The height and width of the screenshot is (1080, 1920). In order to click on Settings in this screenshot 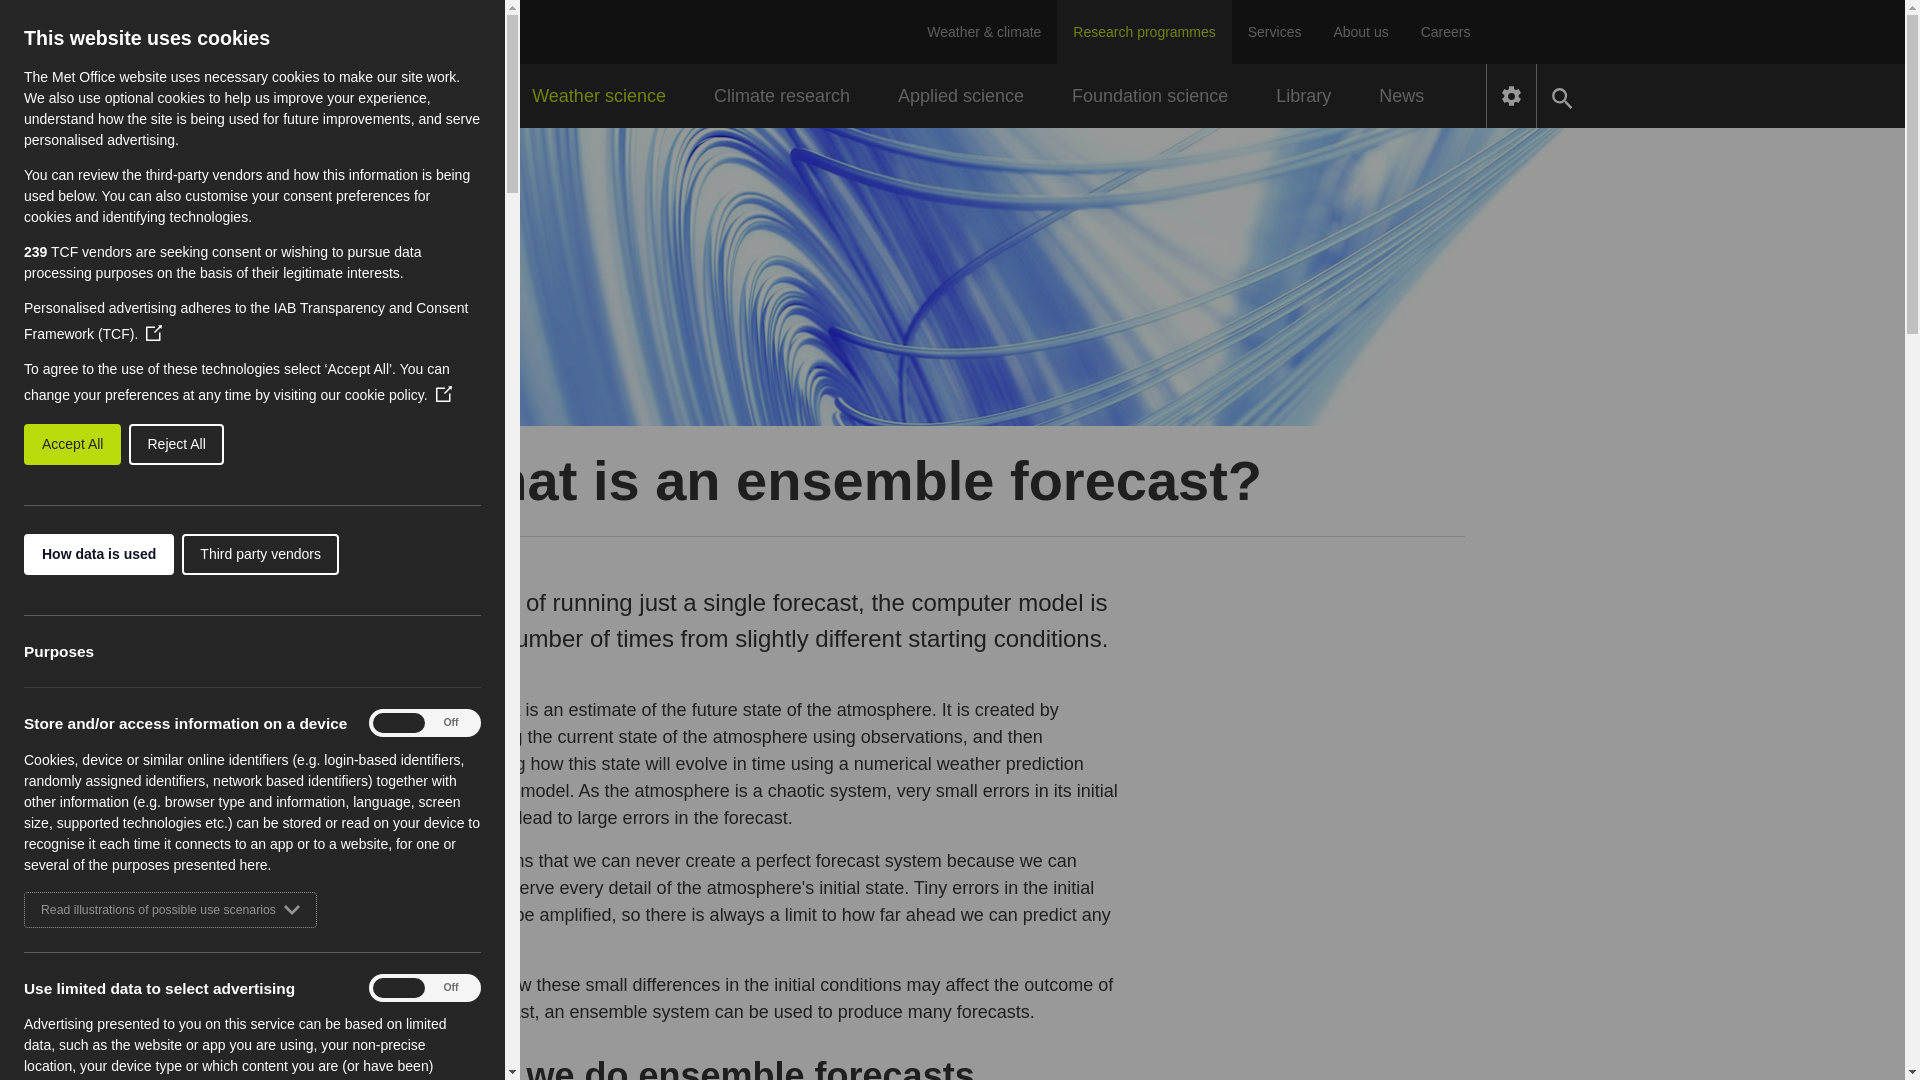, I will do `click(1511, 96)`.